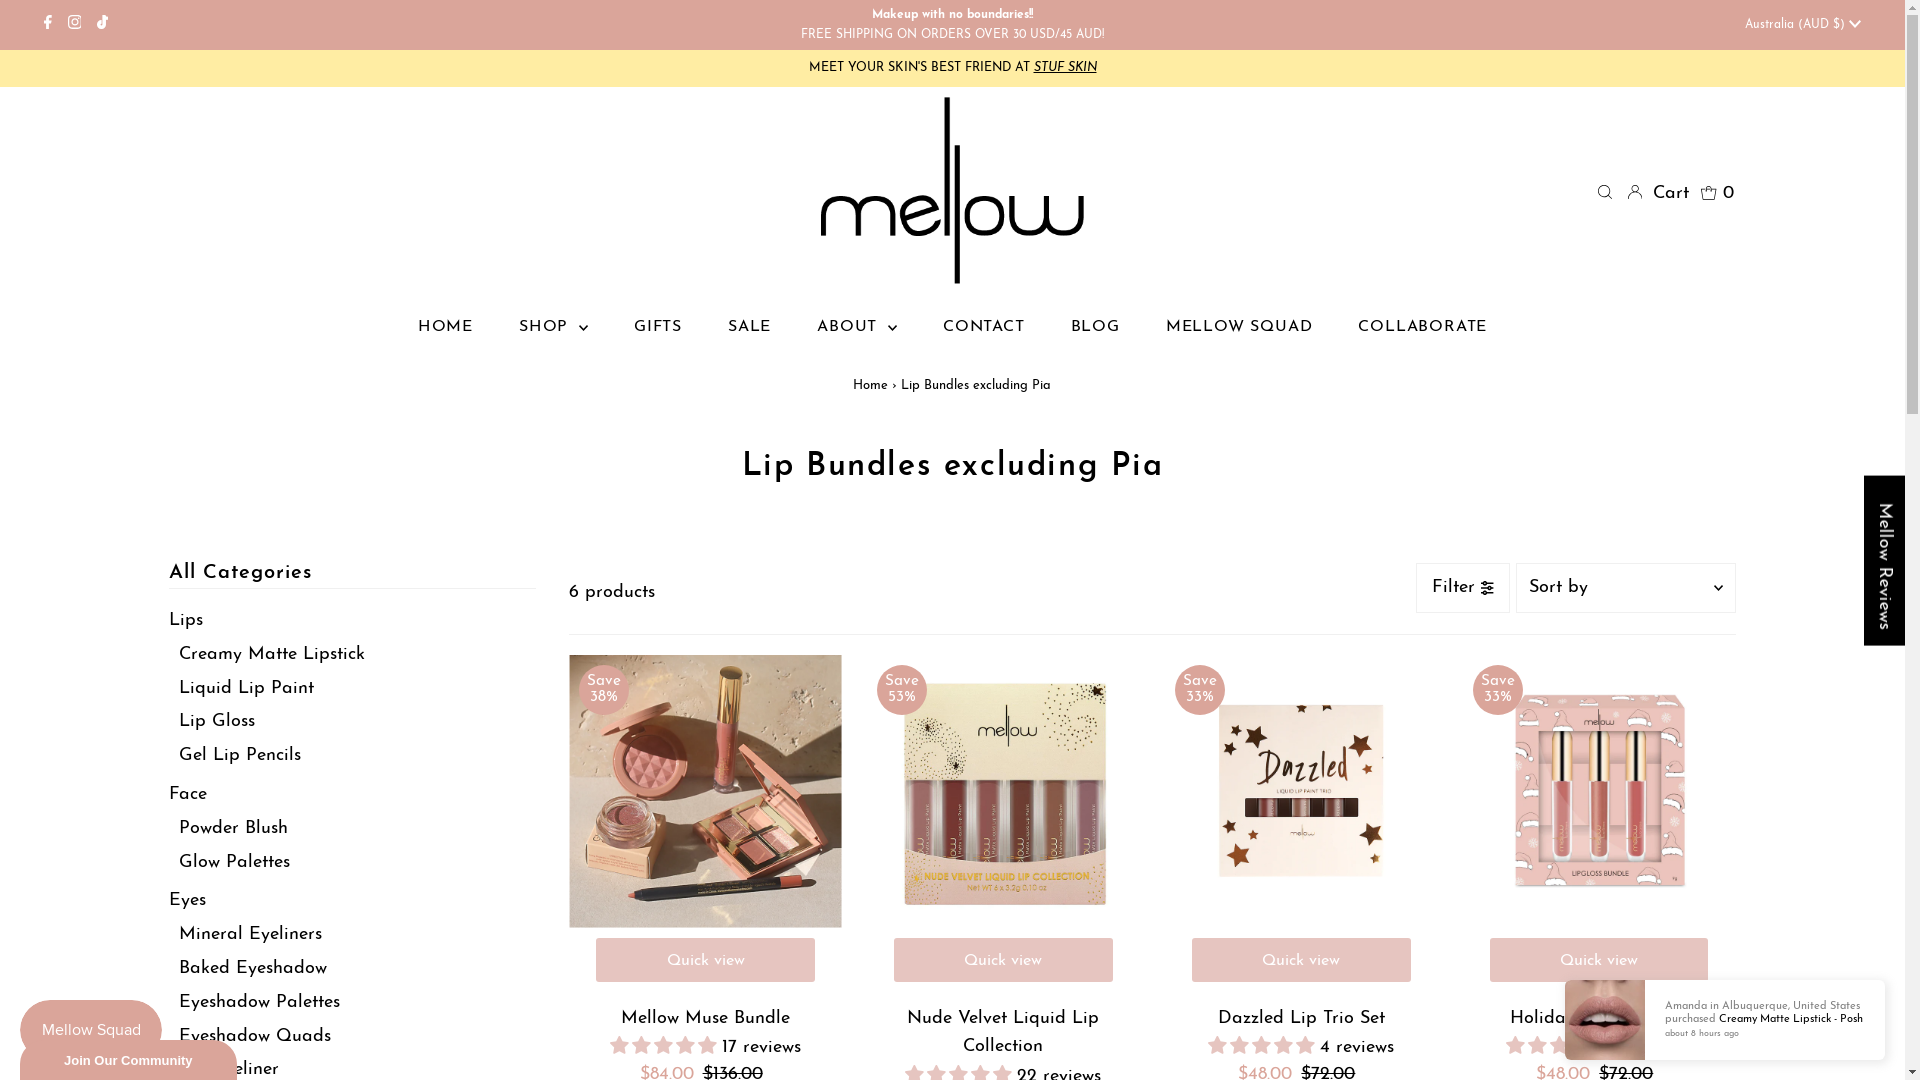  I want to click on Creamy Matte Lipstick, so click(272, 654).